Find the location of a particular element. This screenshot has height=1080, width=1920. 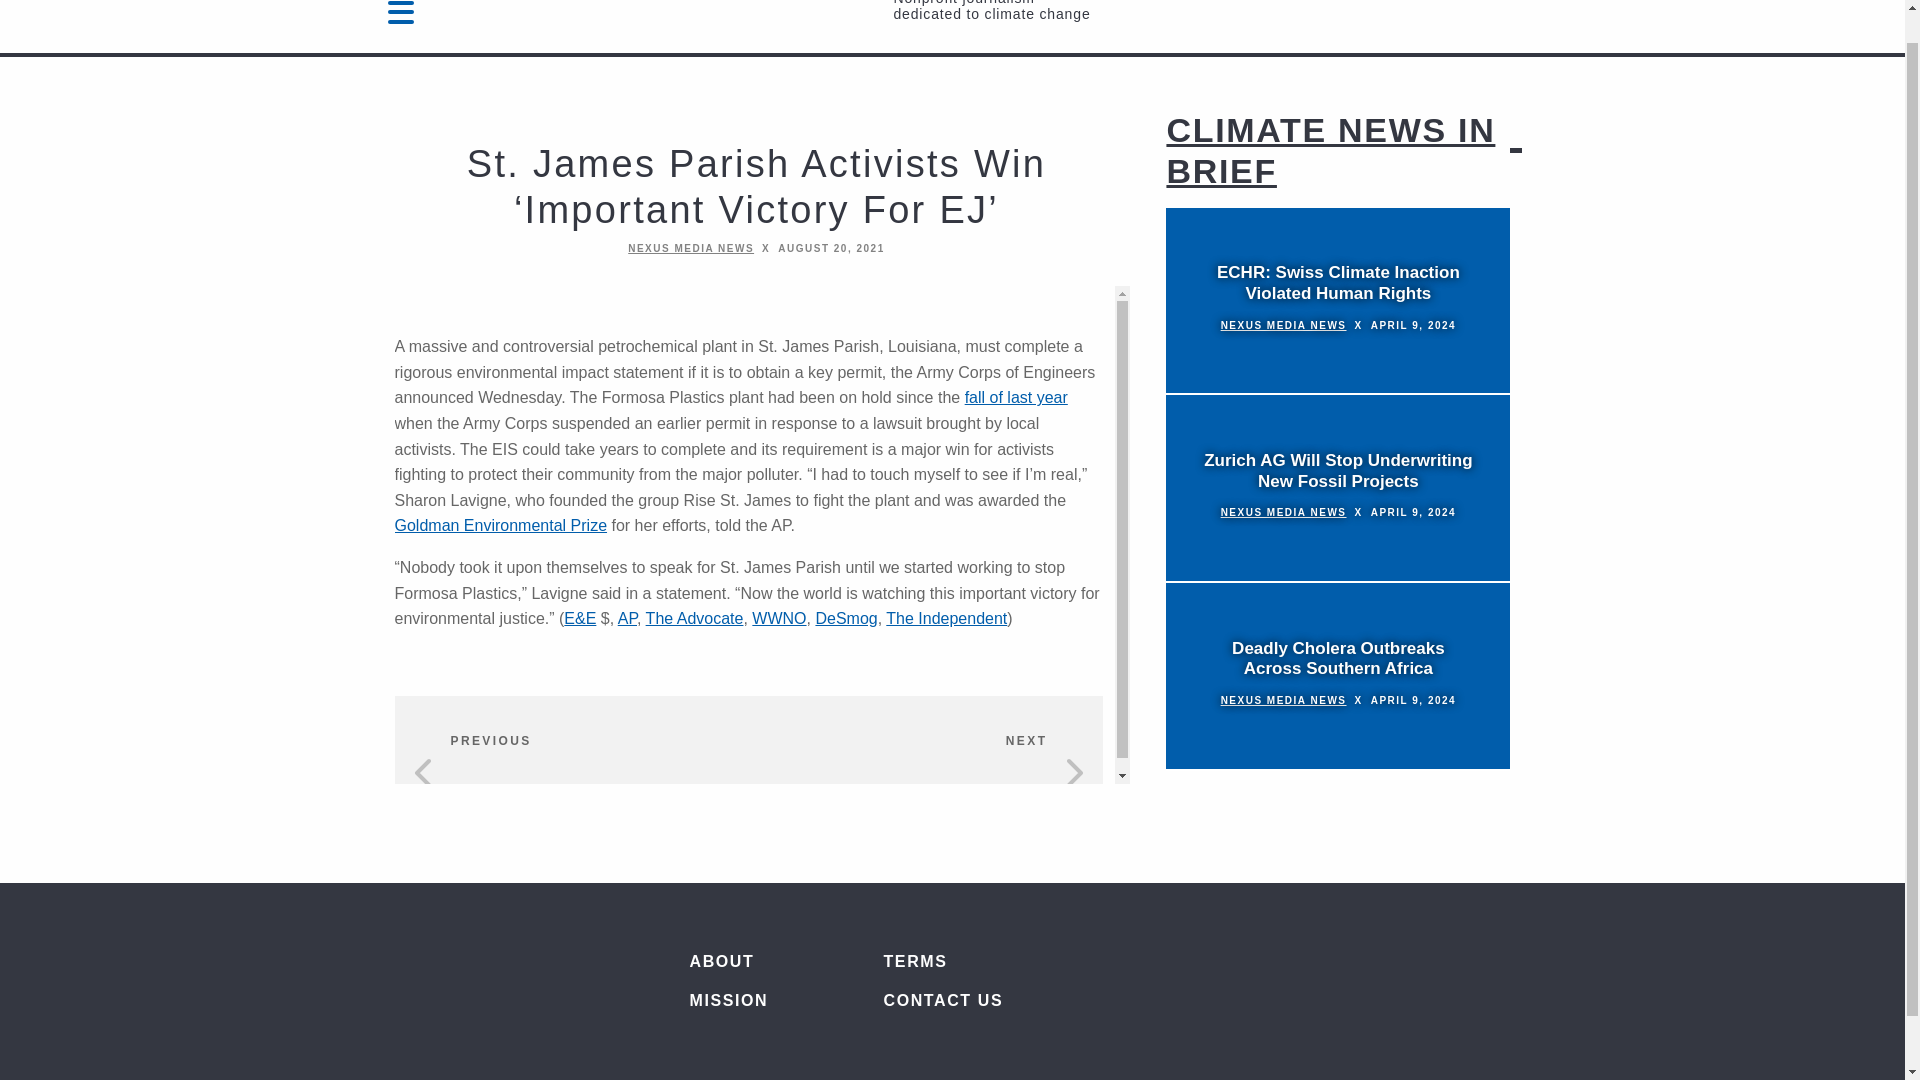

AP is located at coordinates (628, 618).